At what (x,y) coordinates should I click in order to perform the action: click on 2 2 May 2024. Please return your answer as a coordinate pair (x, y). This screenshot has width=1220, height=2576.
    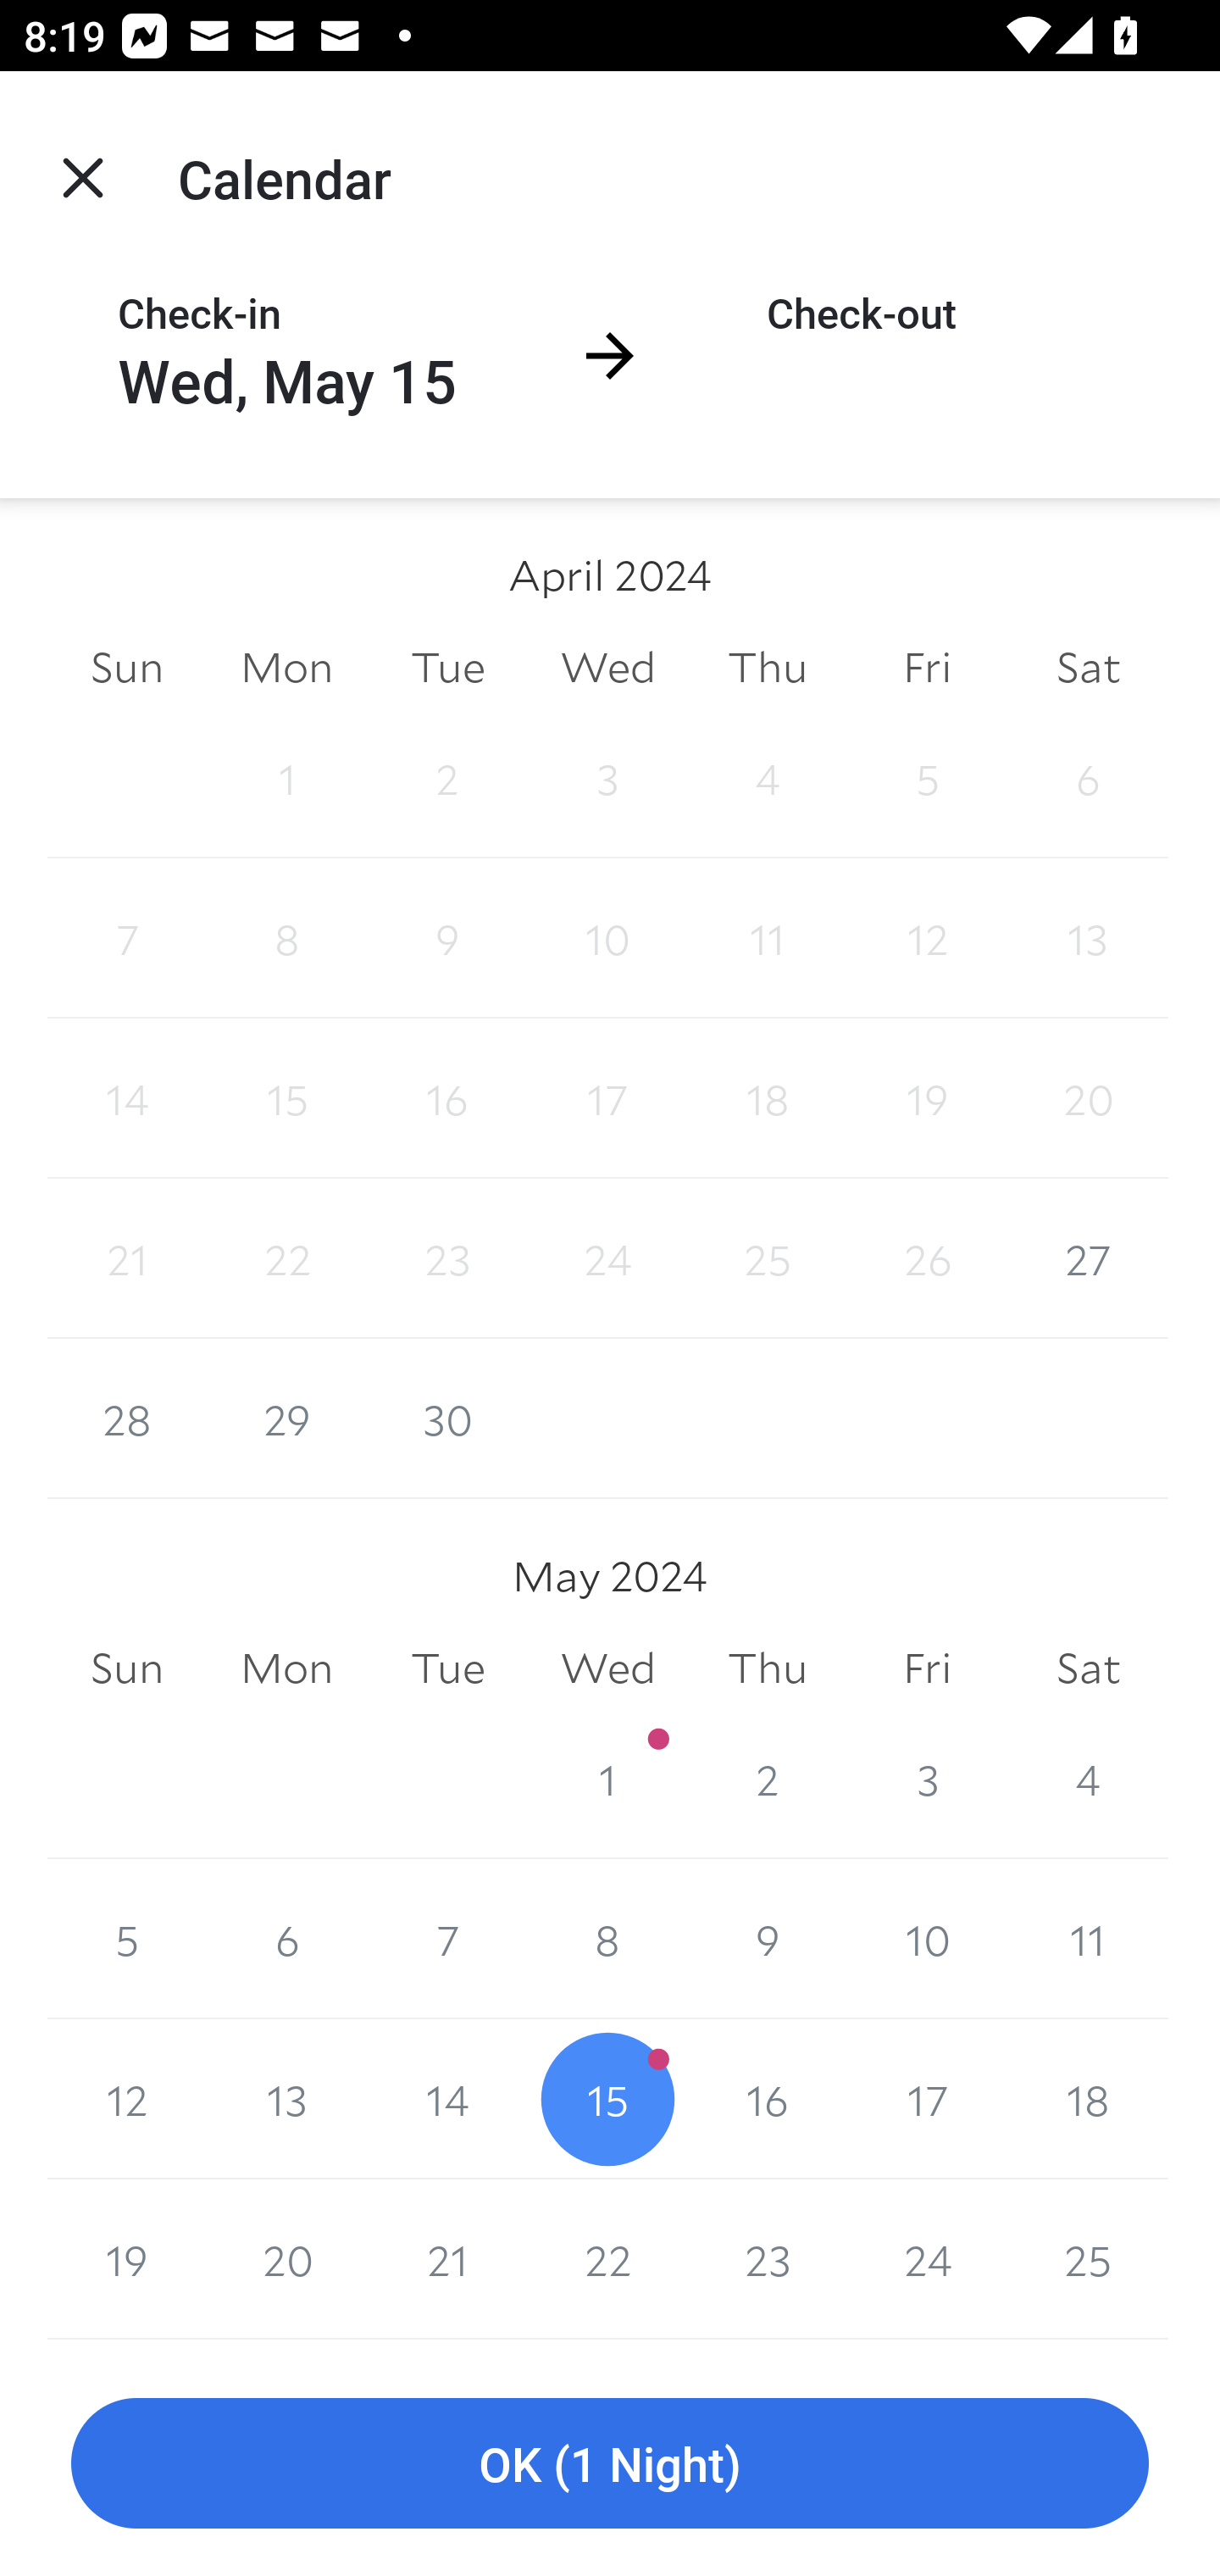
    Looking at the image, I should click on (768, 1779).